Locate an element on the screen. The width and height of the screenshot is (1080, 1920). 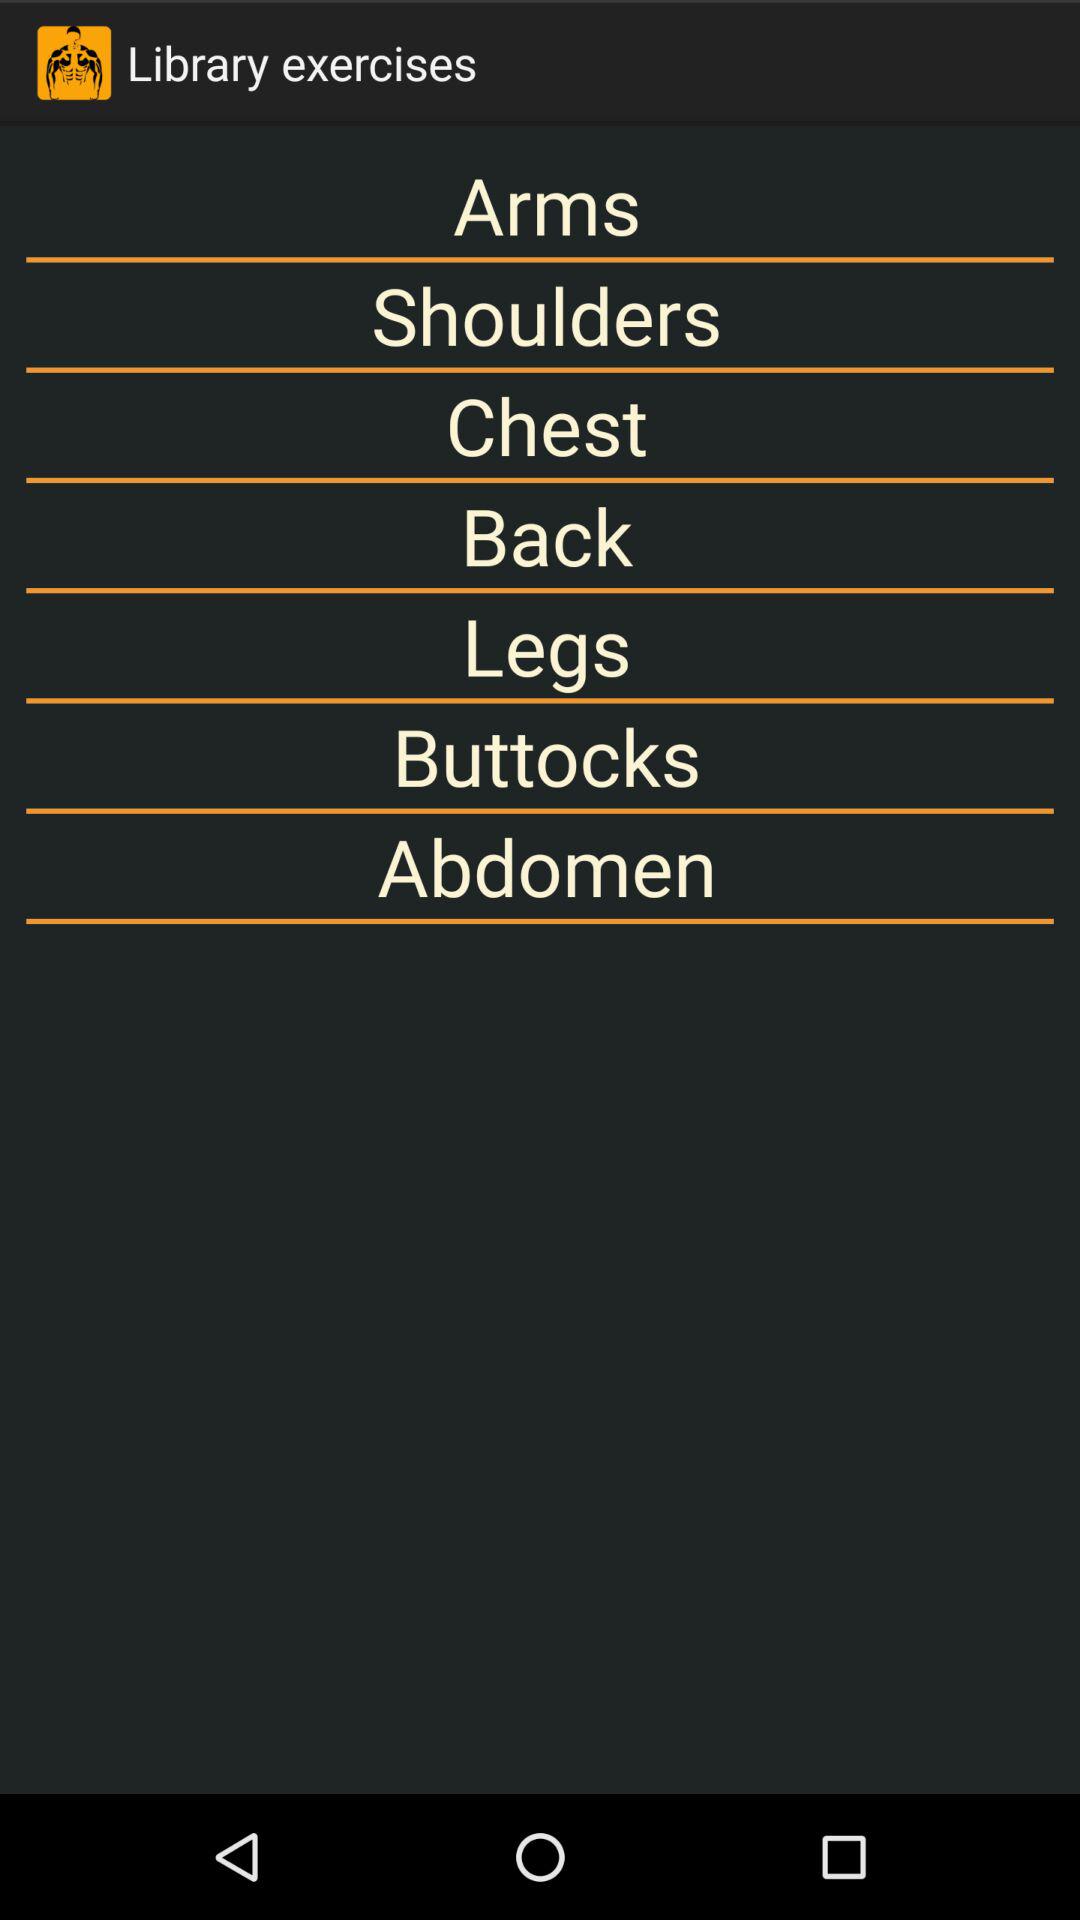
click the item above the back icon is located at coordinates (540, 424).